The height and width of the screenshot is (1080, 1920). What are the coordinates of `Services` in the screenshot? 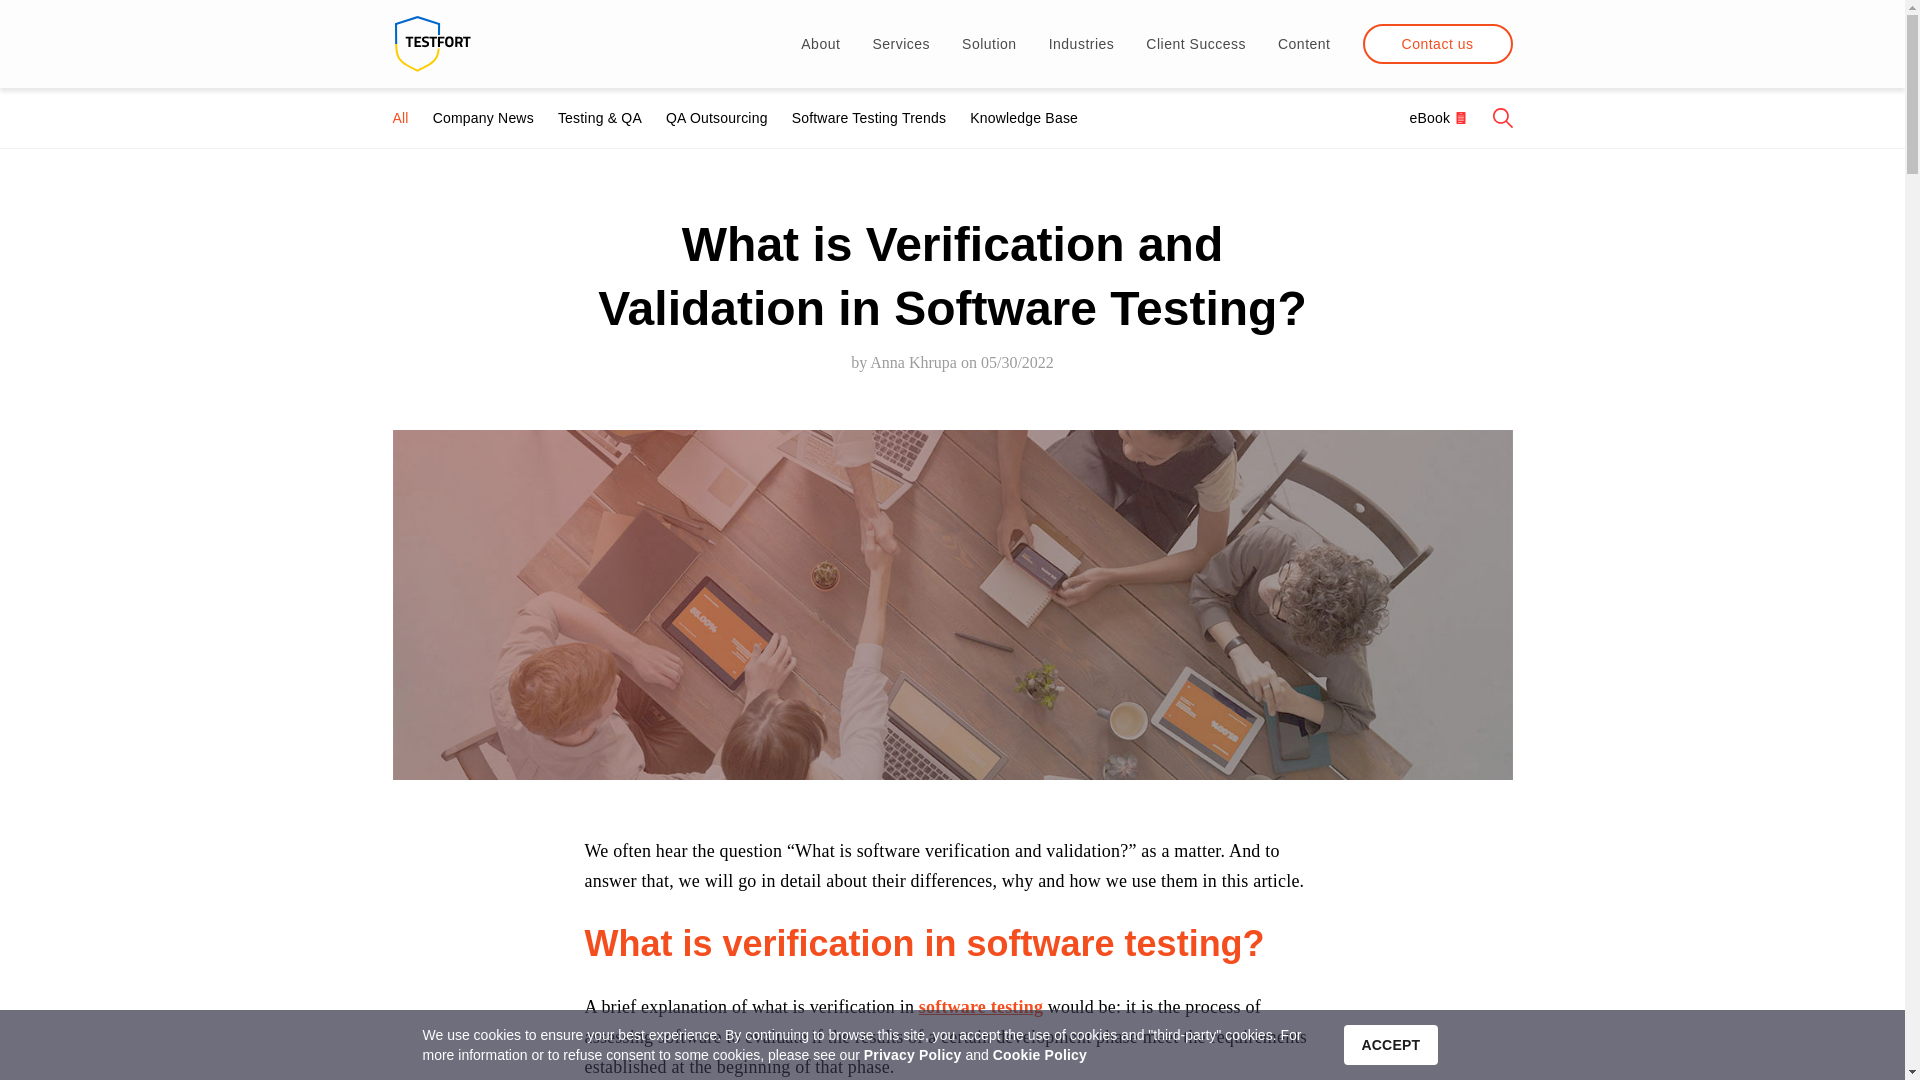 It's located at (900, 43).